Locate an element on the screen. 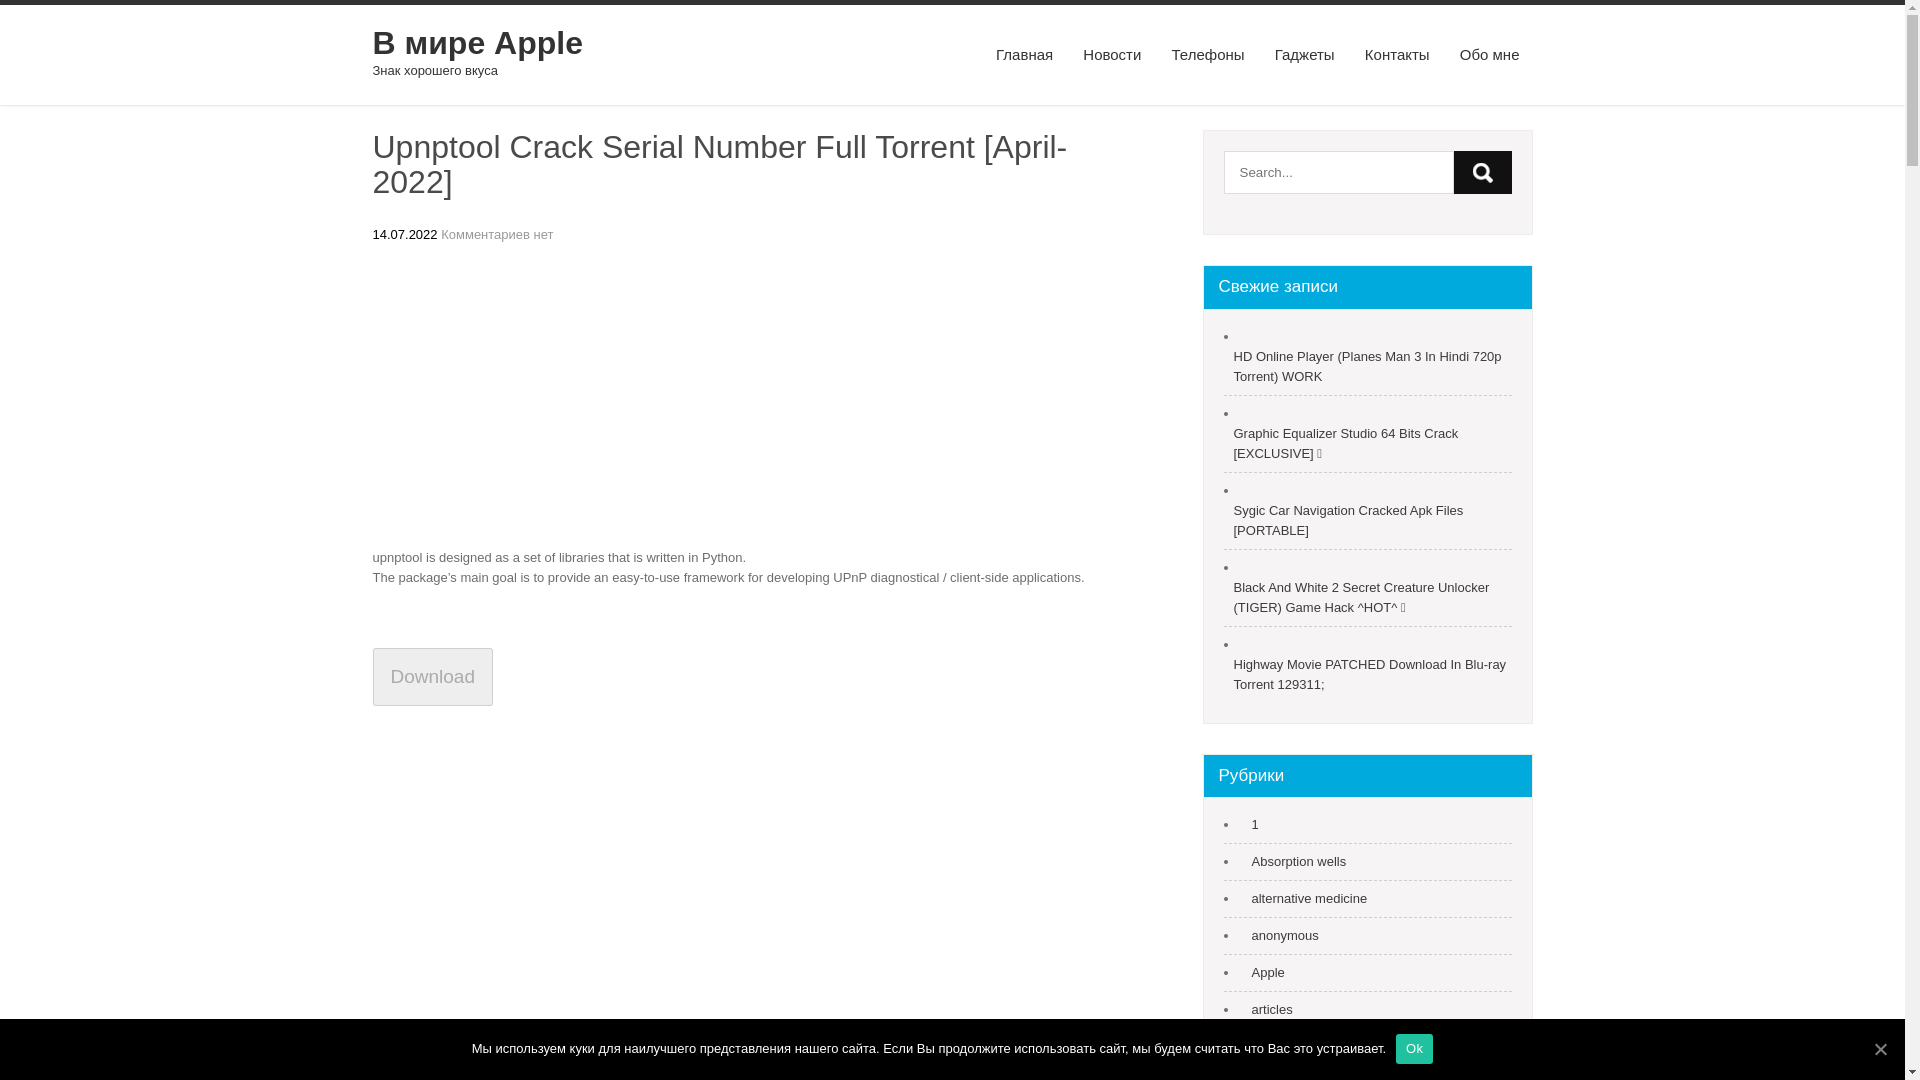 The image size is (1920, 1080). Absorption wells is located at coordinates (1294, 862).